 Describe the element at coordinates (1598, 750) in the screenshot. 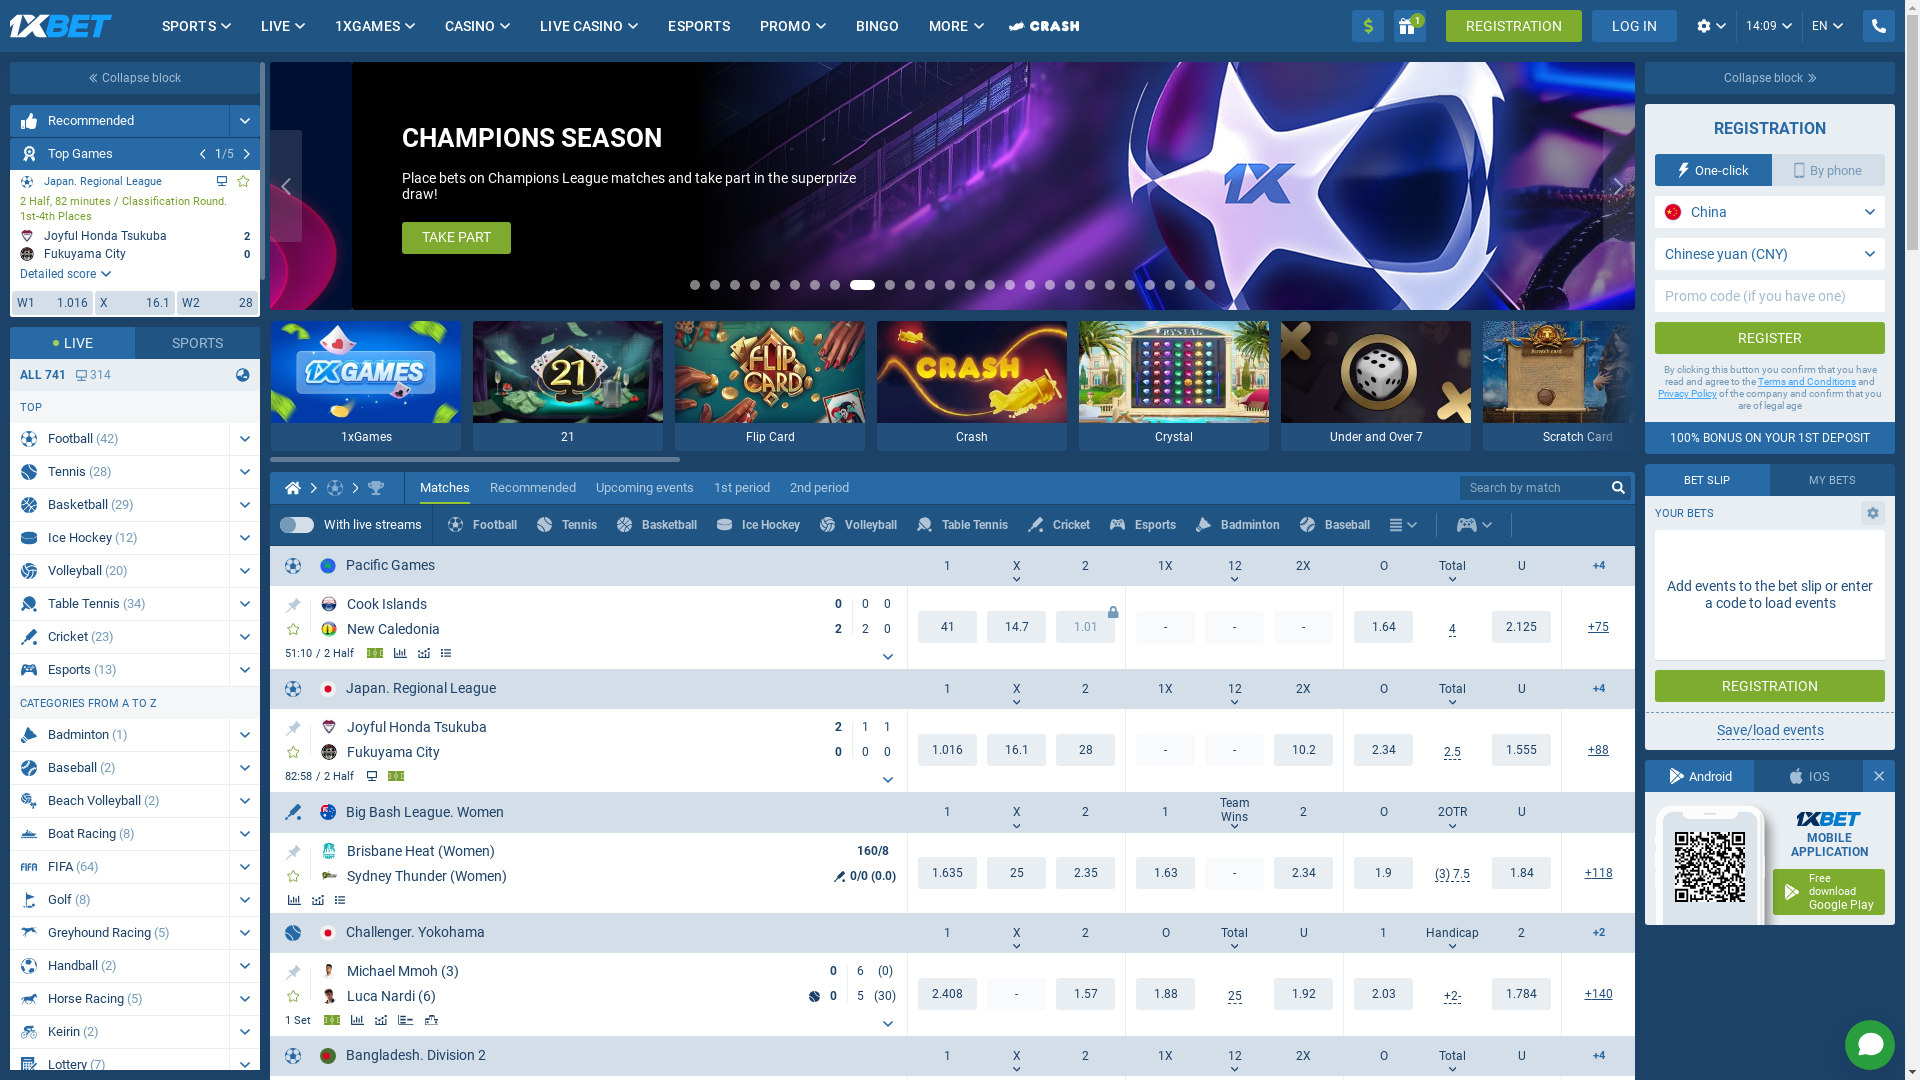

I see `89` at that location.